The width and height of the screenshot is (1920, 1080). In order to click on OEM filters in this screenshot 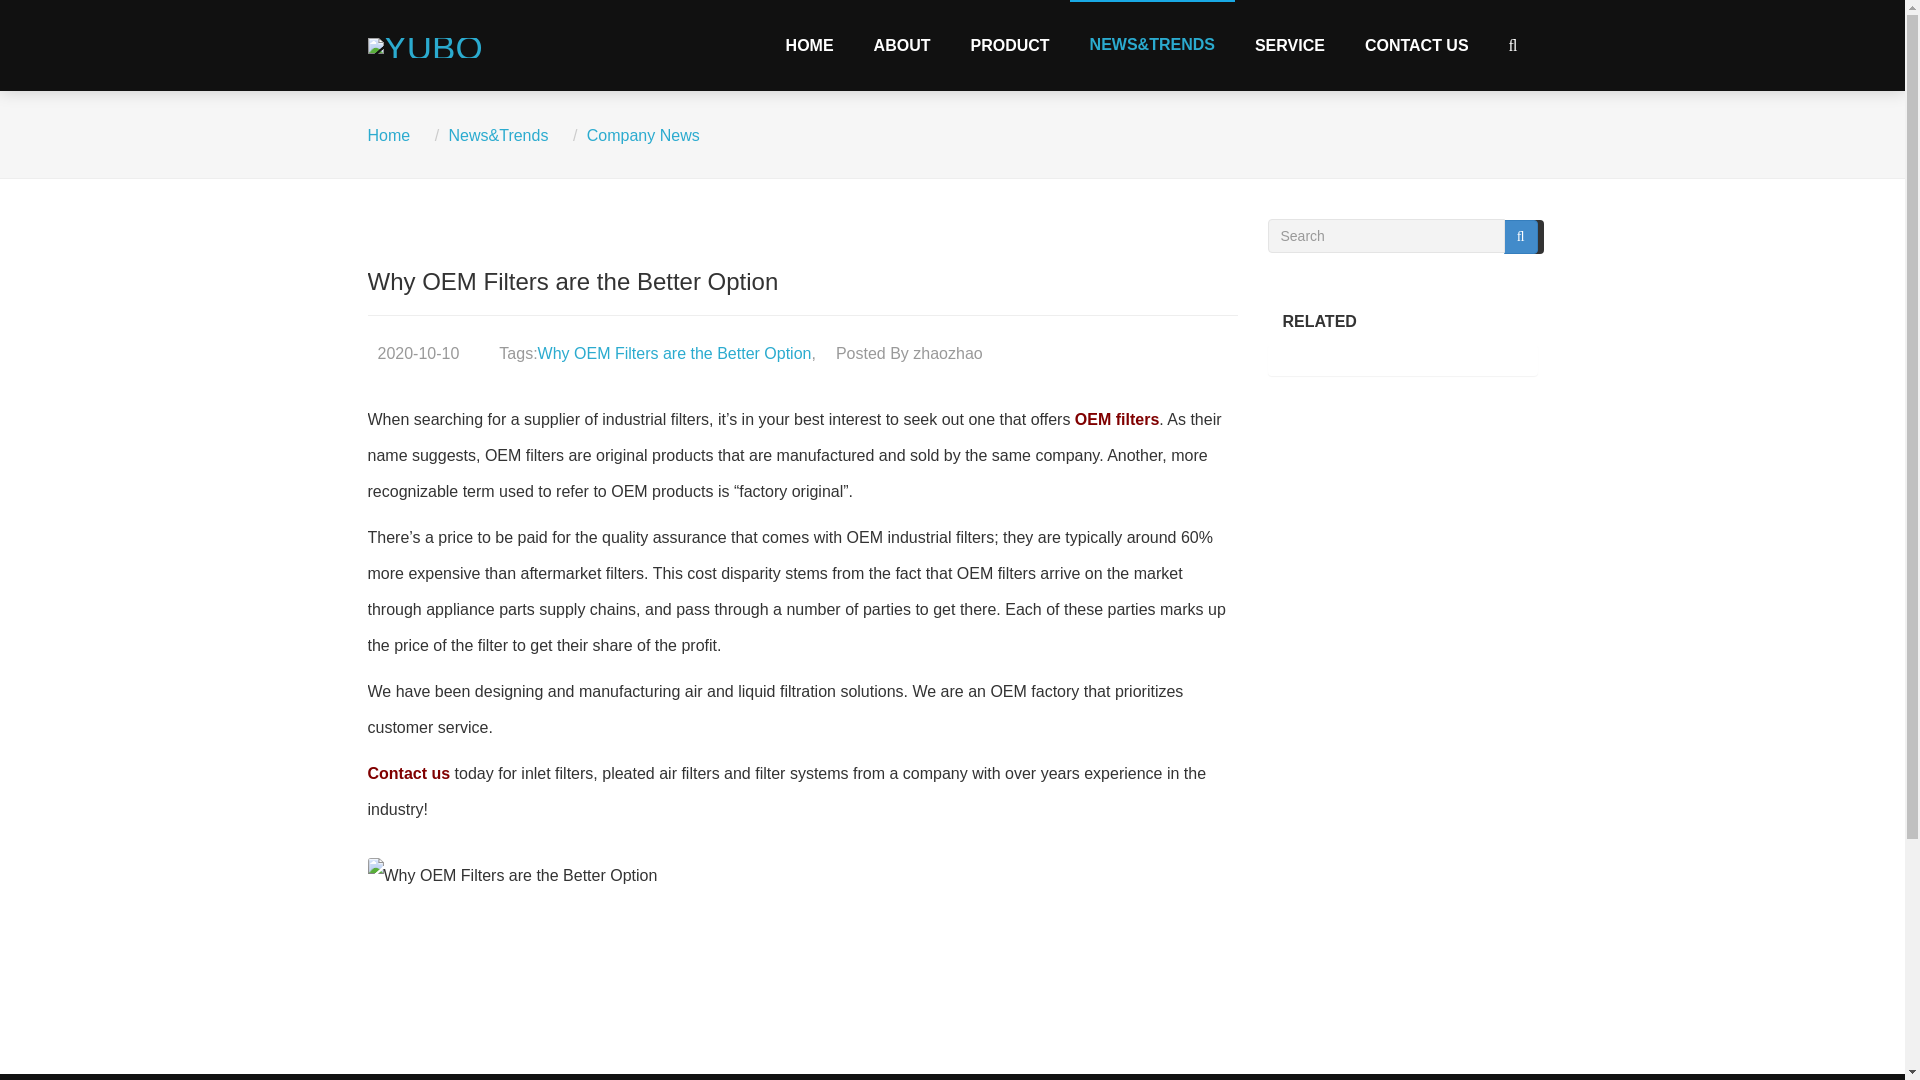, I will do `click(1117, 419)`.